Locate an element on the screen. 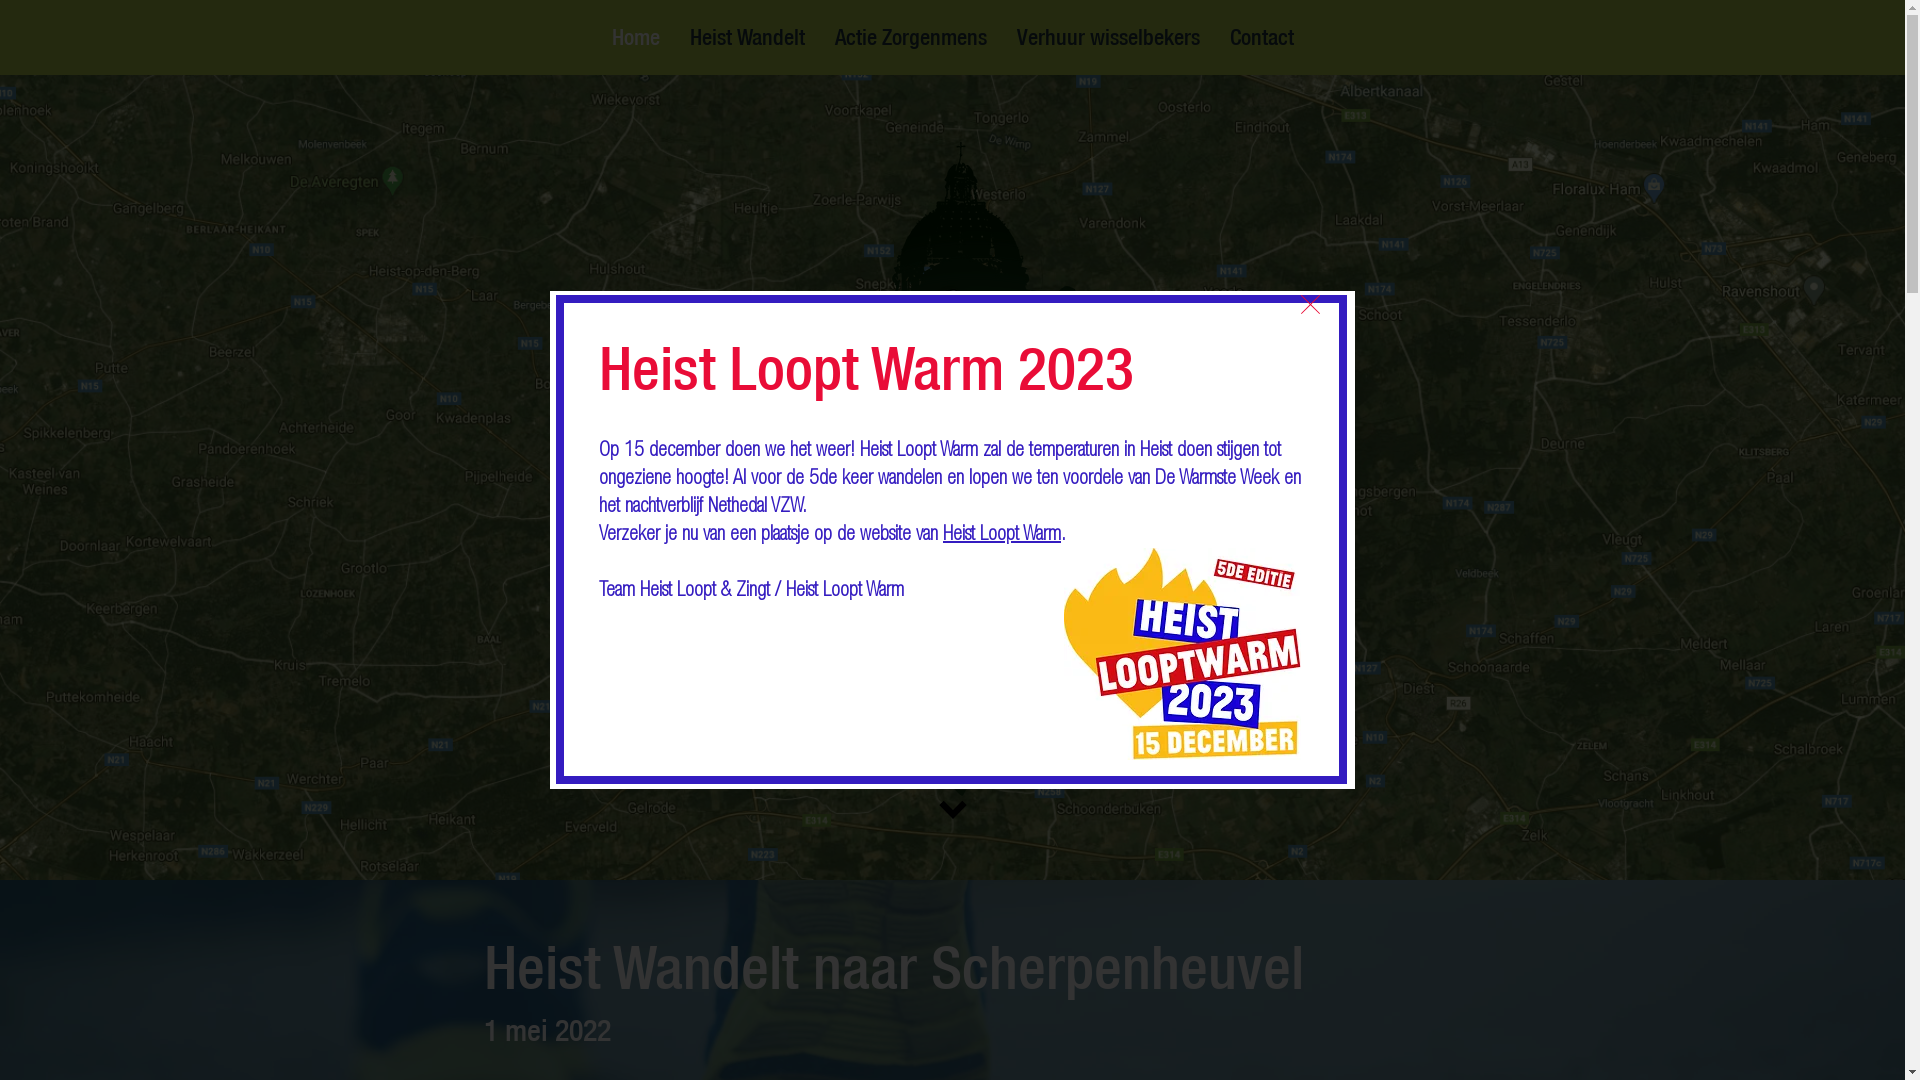 The width and height of the screenshot is (1920, 1080). Heist Loopt Warm is located at coordinates (1002, 536).